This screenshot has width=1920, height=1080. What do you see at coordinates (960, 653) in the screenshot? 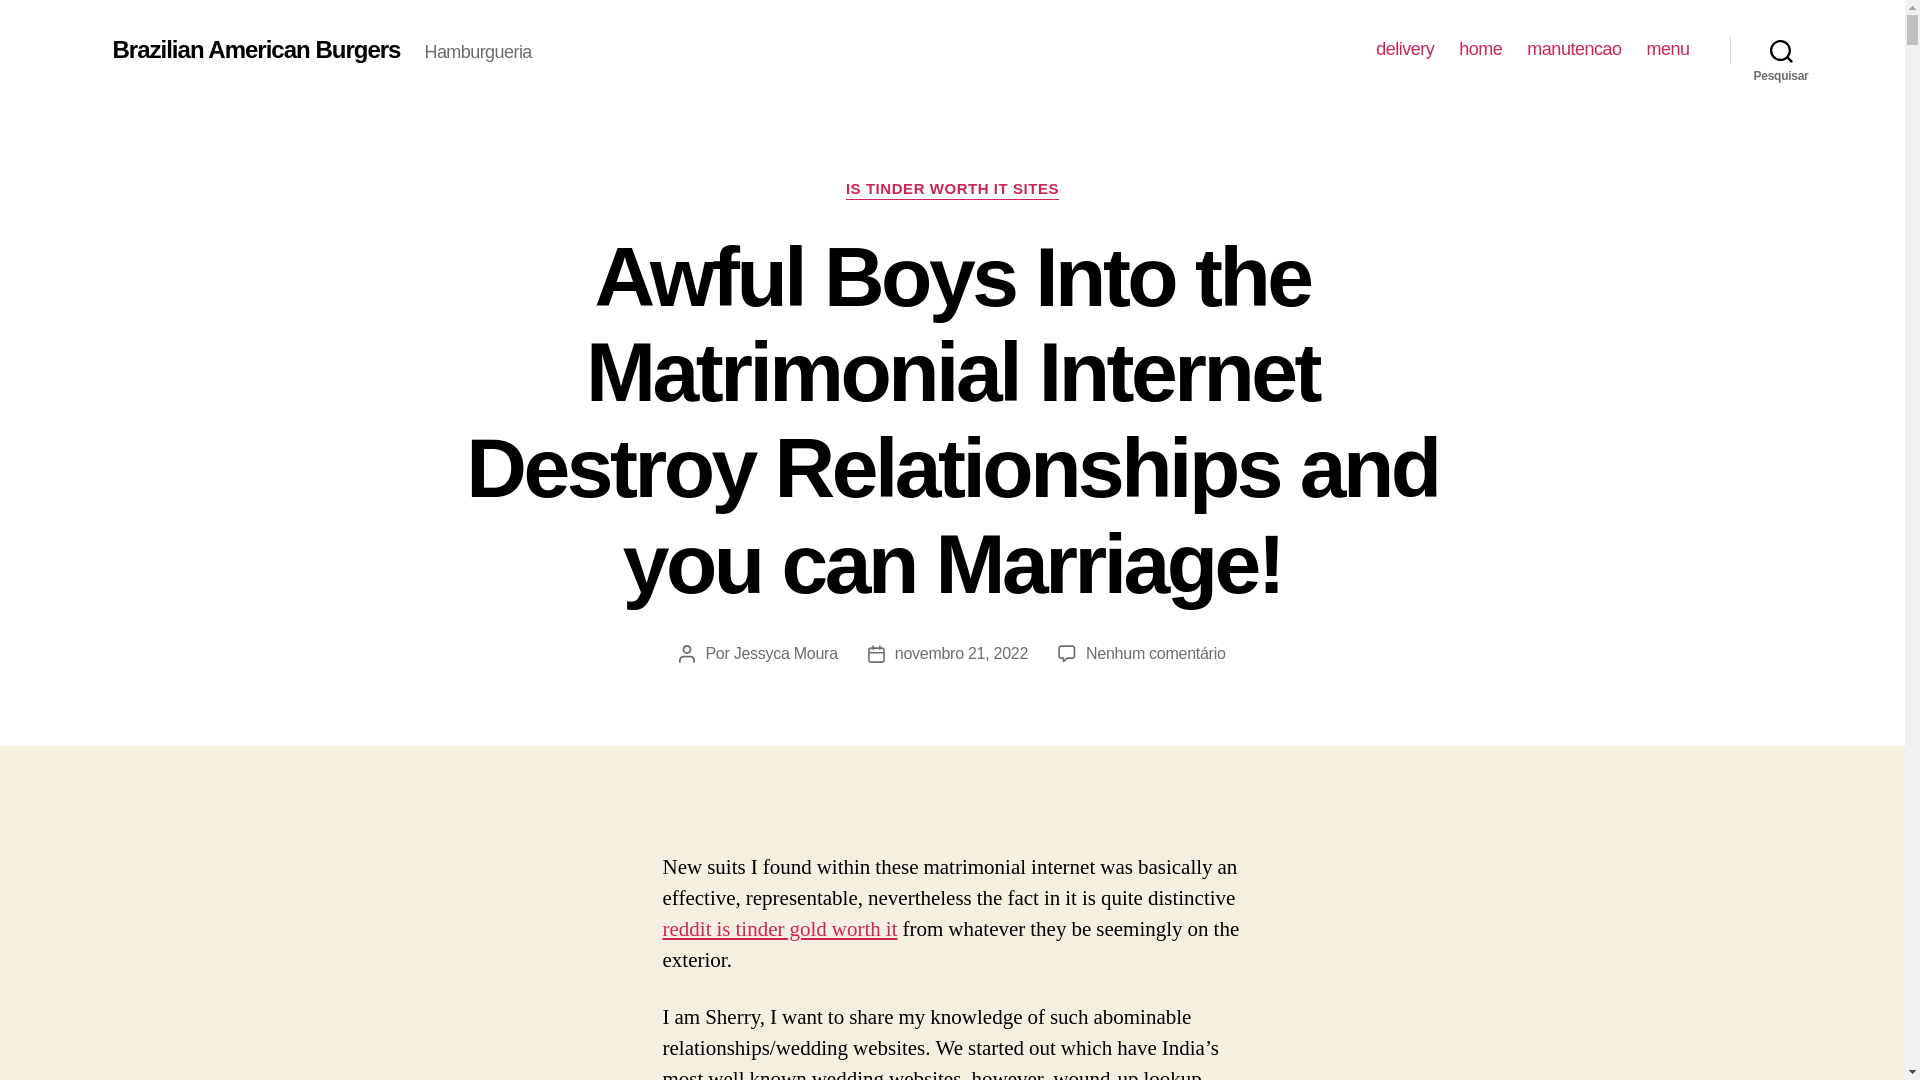
I see `novembro 21, 2022` at bounding box center [960, 653].